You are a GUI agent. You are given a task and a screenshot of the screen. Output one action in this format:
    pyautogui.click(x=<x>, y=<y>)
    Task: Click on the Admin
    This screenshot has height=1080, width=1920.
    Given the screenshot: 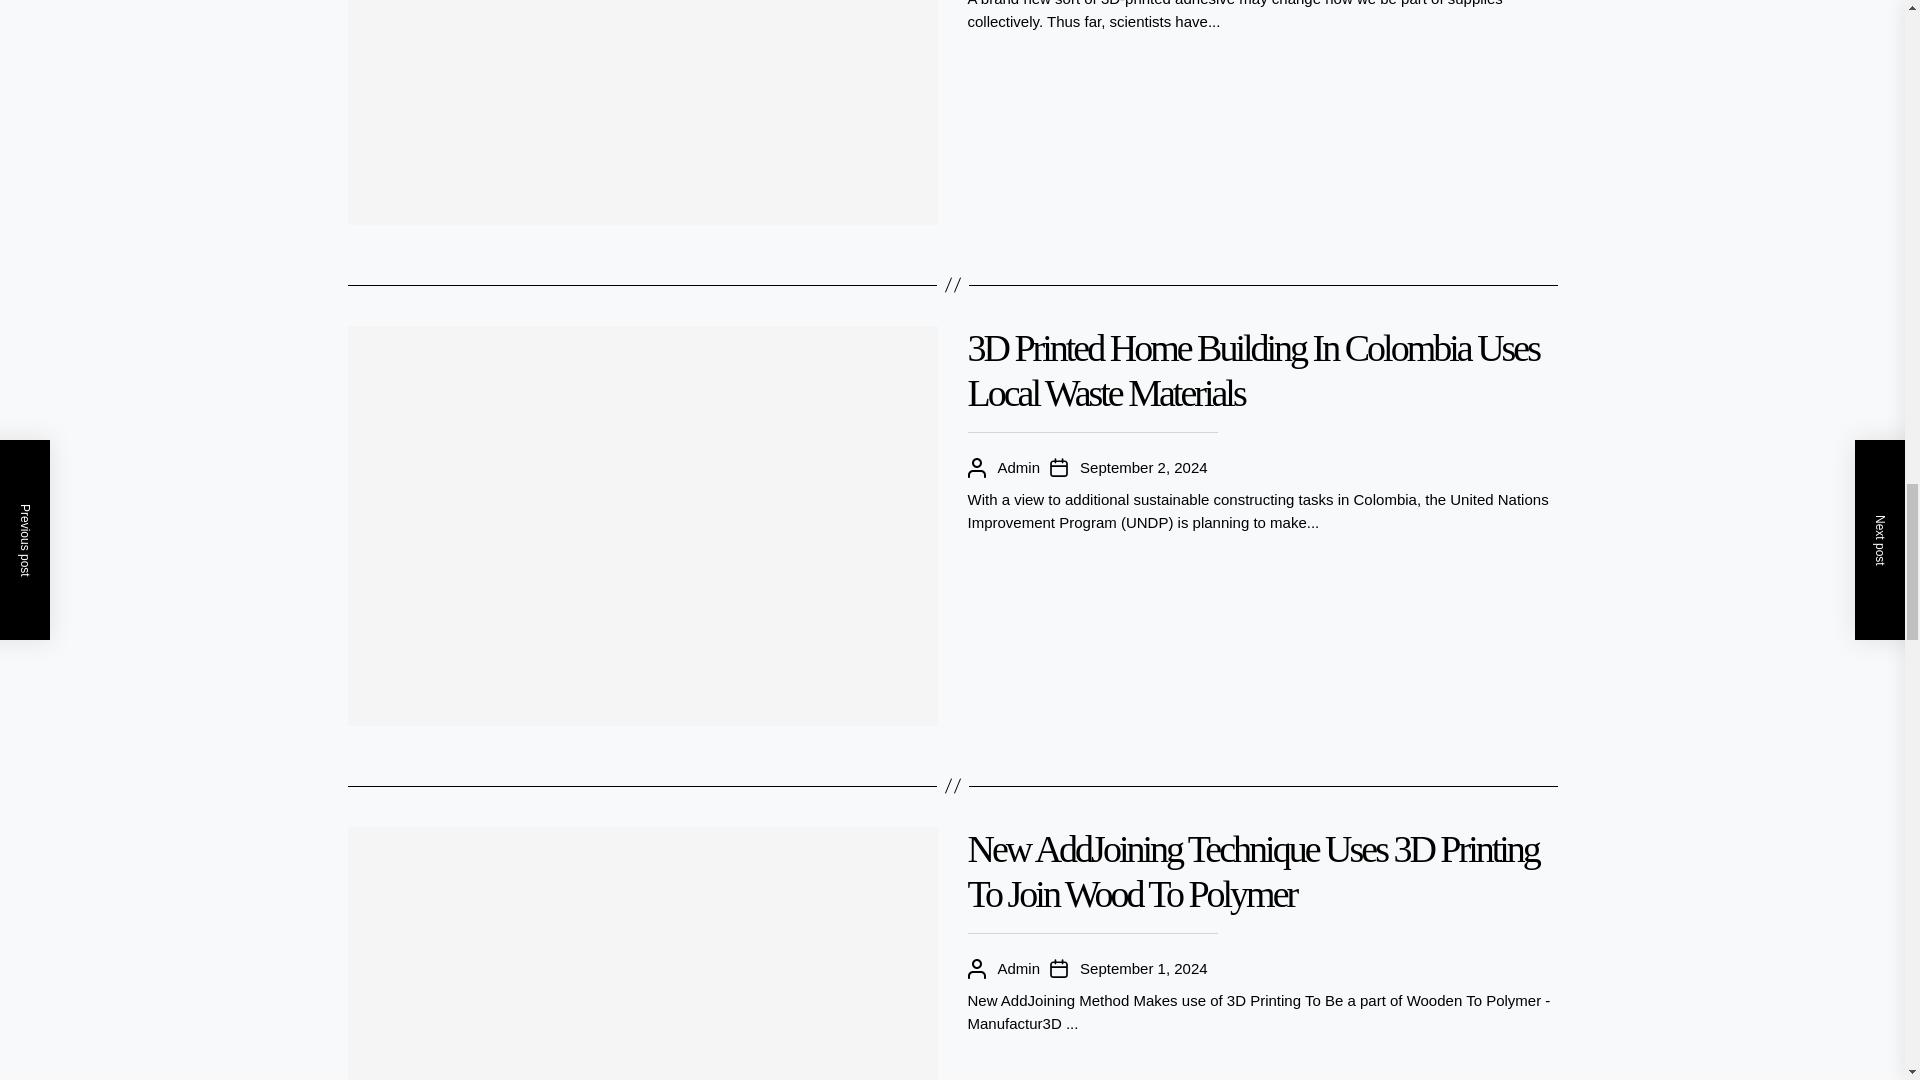 What is the action you would take?
    pyautogui.click(x=1019, y=468)
    